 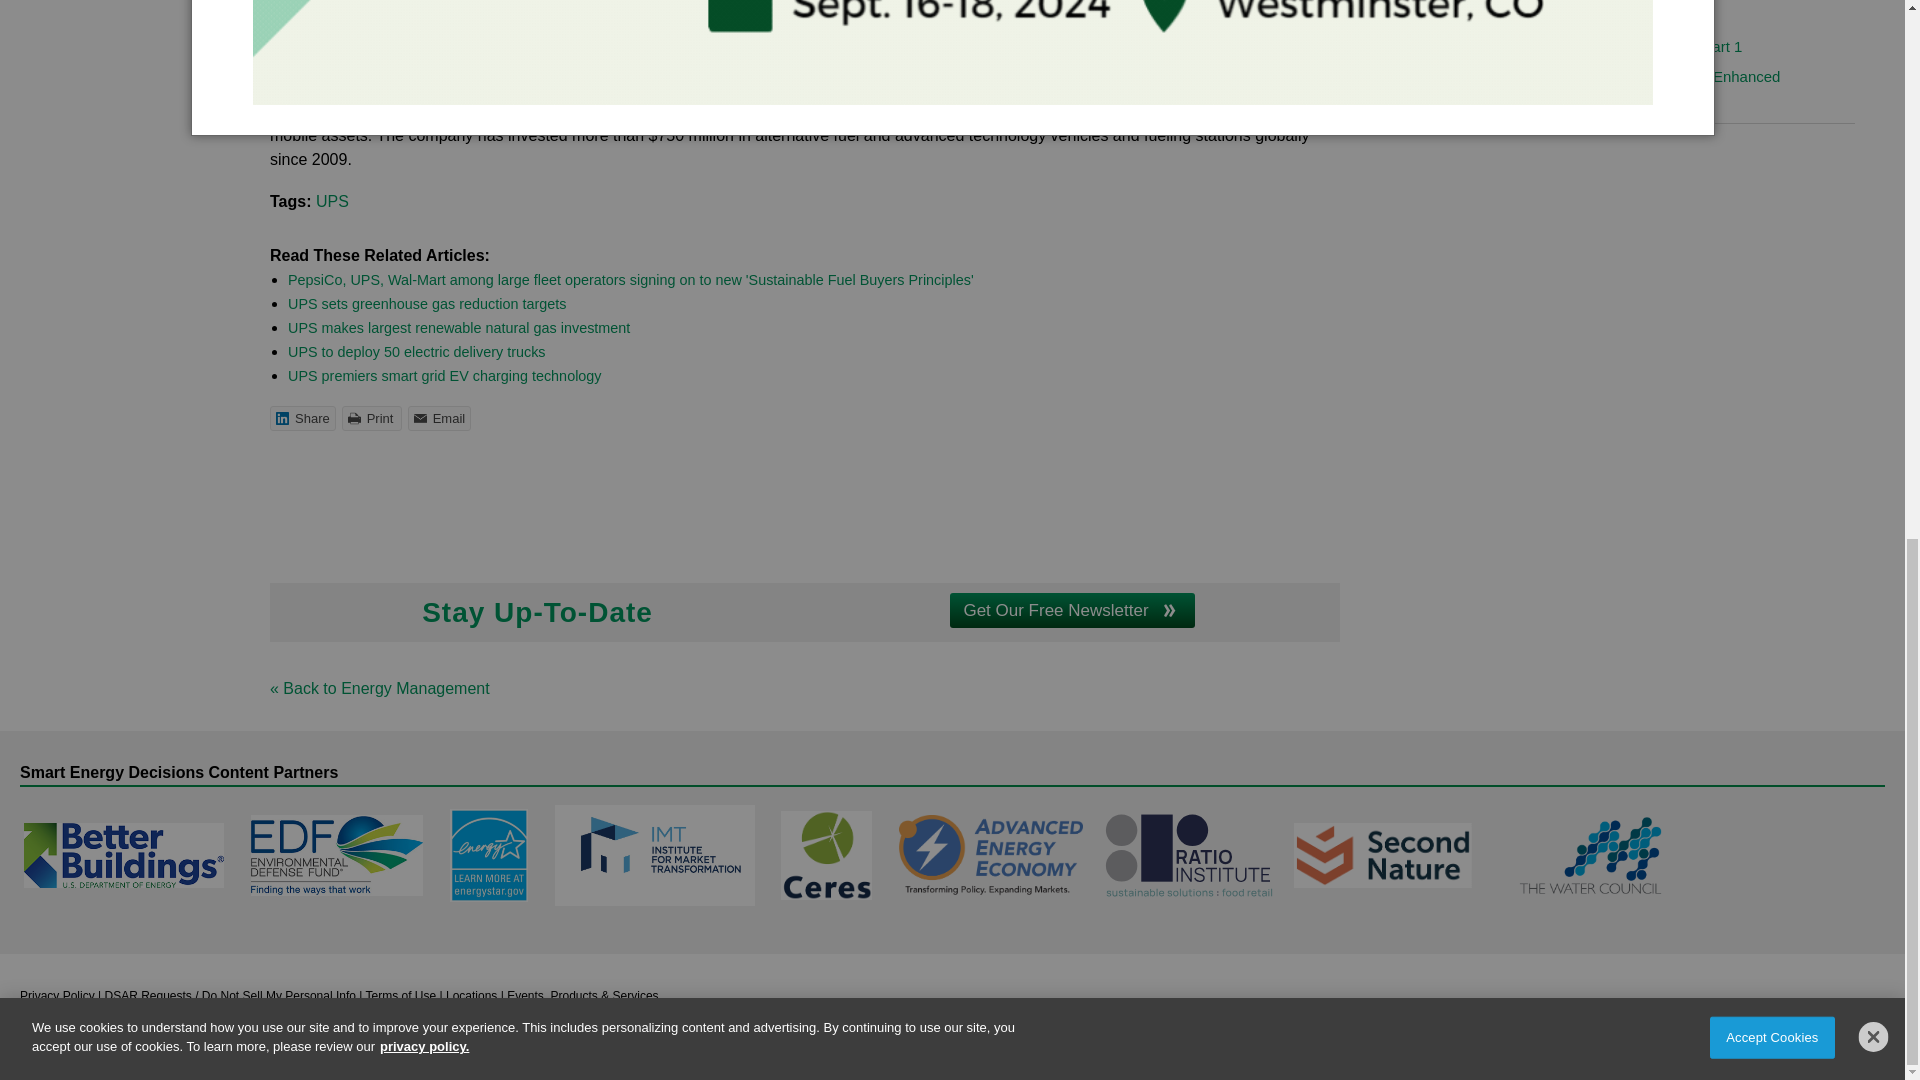 What do you see at coordinates (805, 494) in the screenshot?
I see `3rd party ad content` at bounding box center [805, 494].